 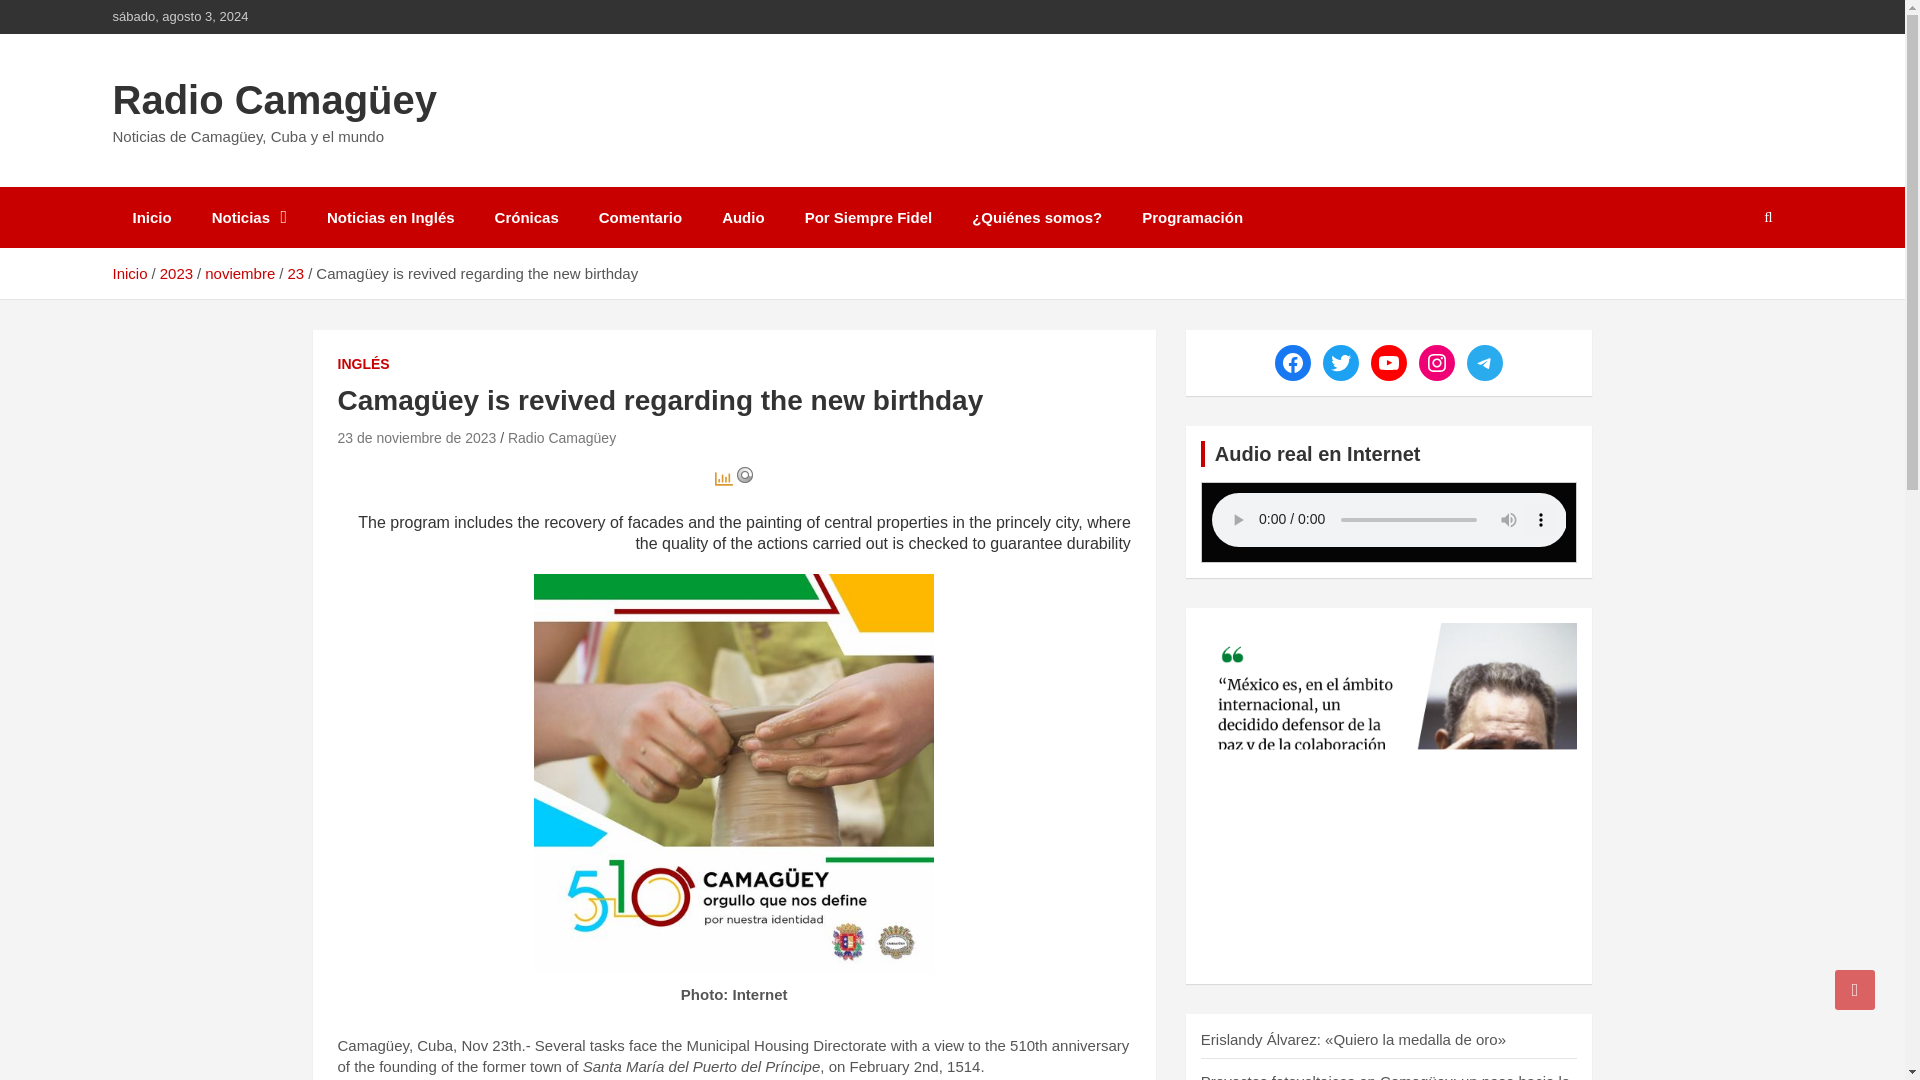 I want to click on Twitter, so click(x=1340, y=362).